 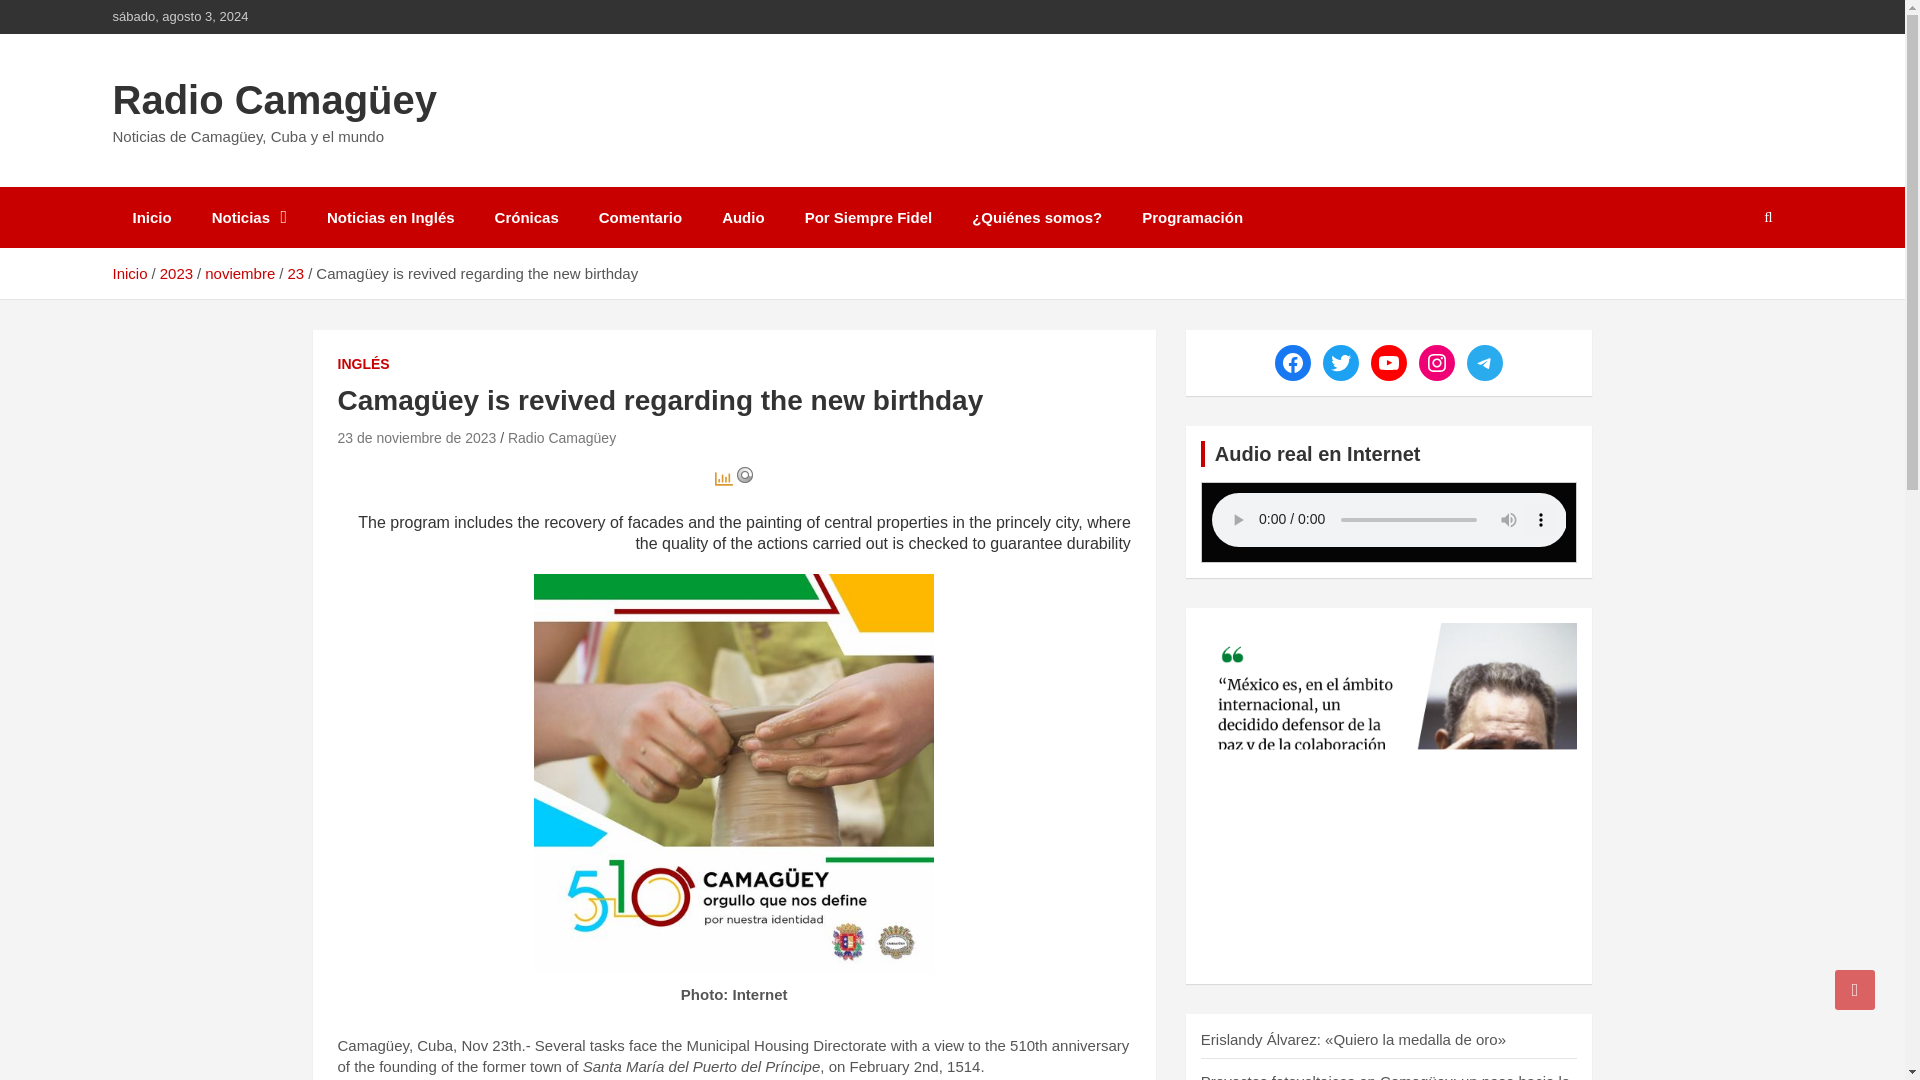 I want to click on Twitter, so click(x=1340, y=362).